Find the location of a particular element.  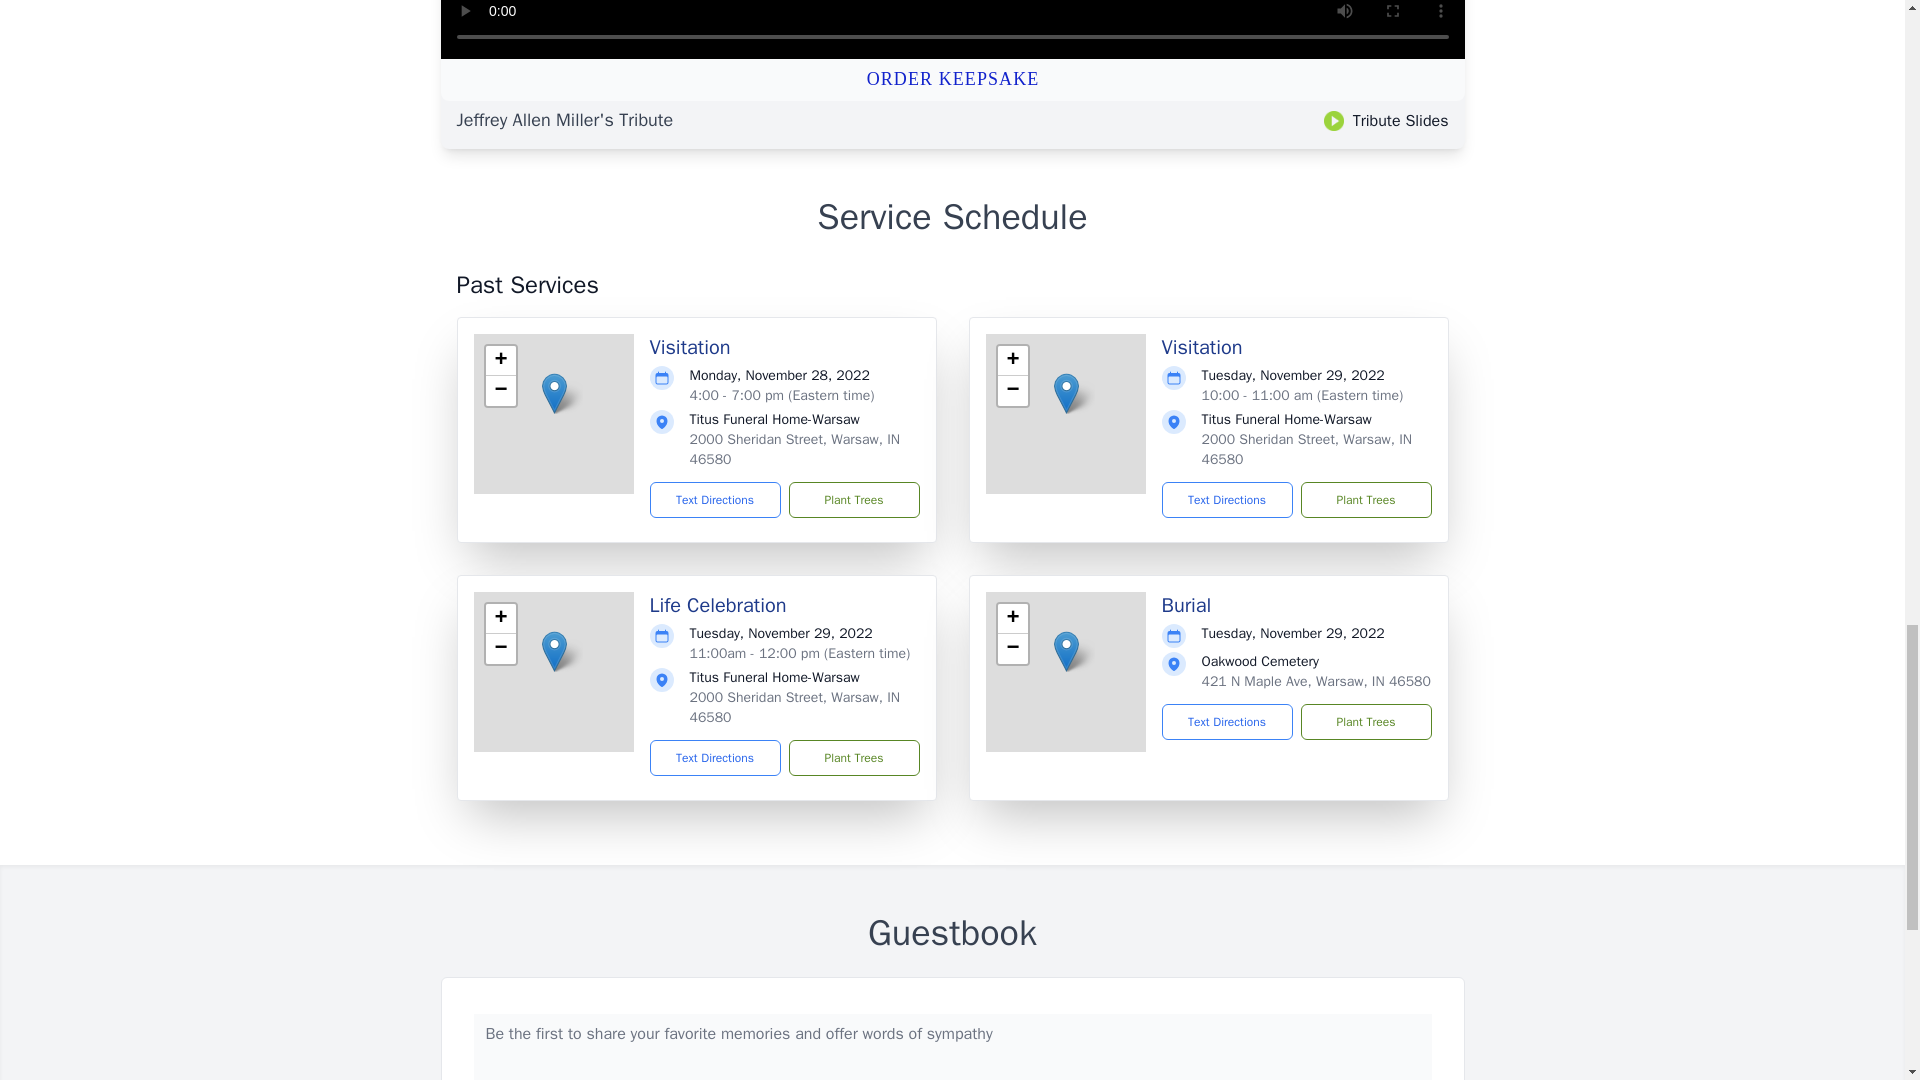

Zoom in is located at coordinates (500, 360).